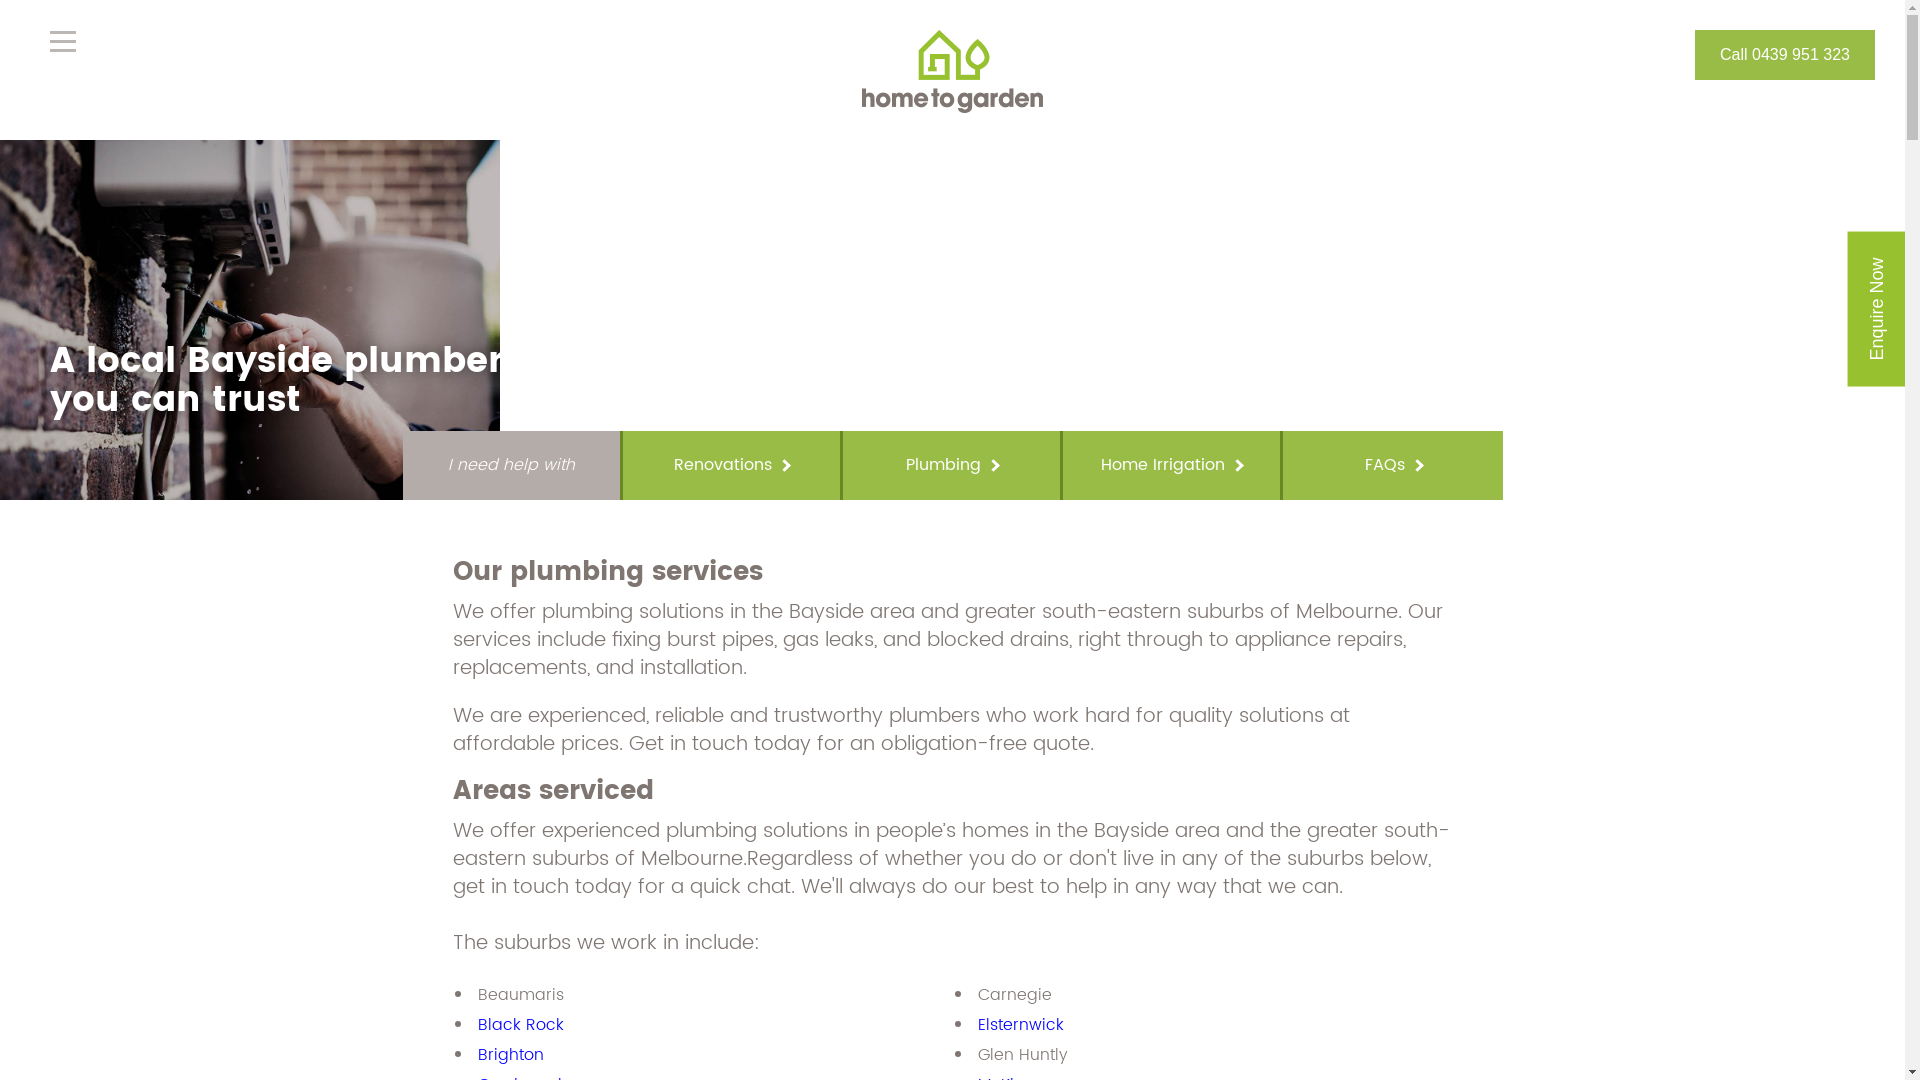 The width and height of the screenshot is (1920, 1080). I want to click on Call 0439 951 323, so click(1785, 54).